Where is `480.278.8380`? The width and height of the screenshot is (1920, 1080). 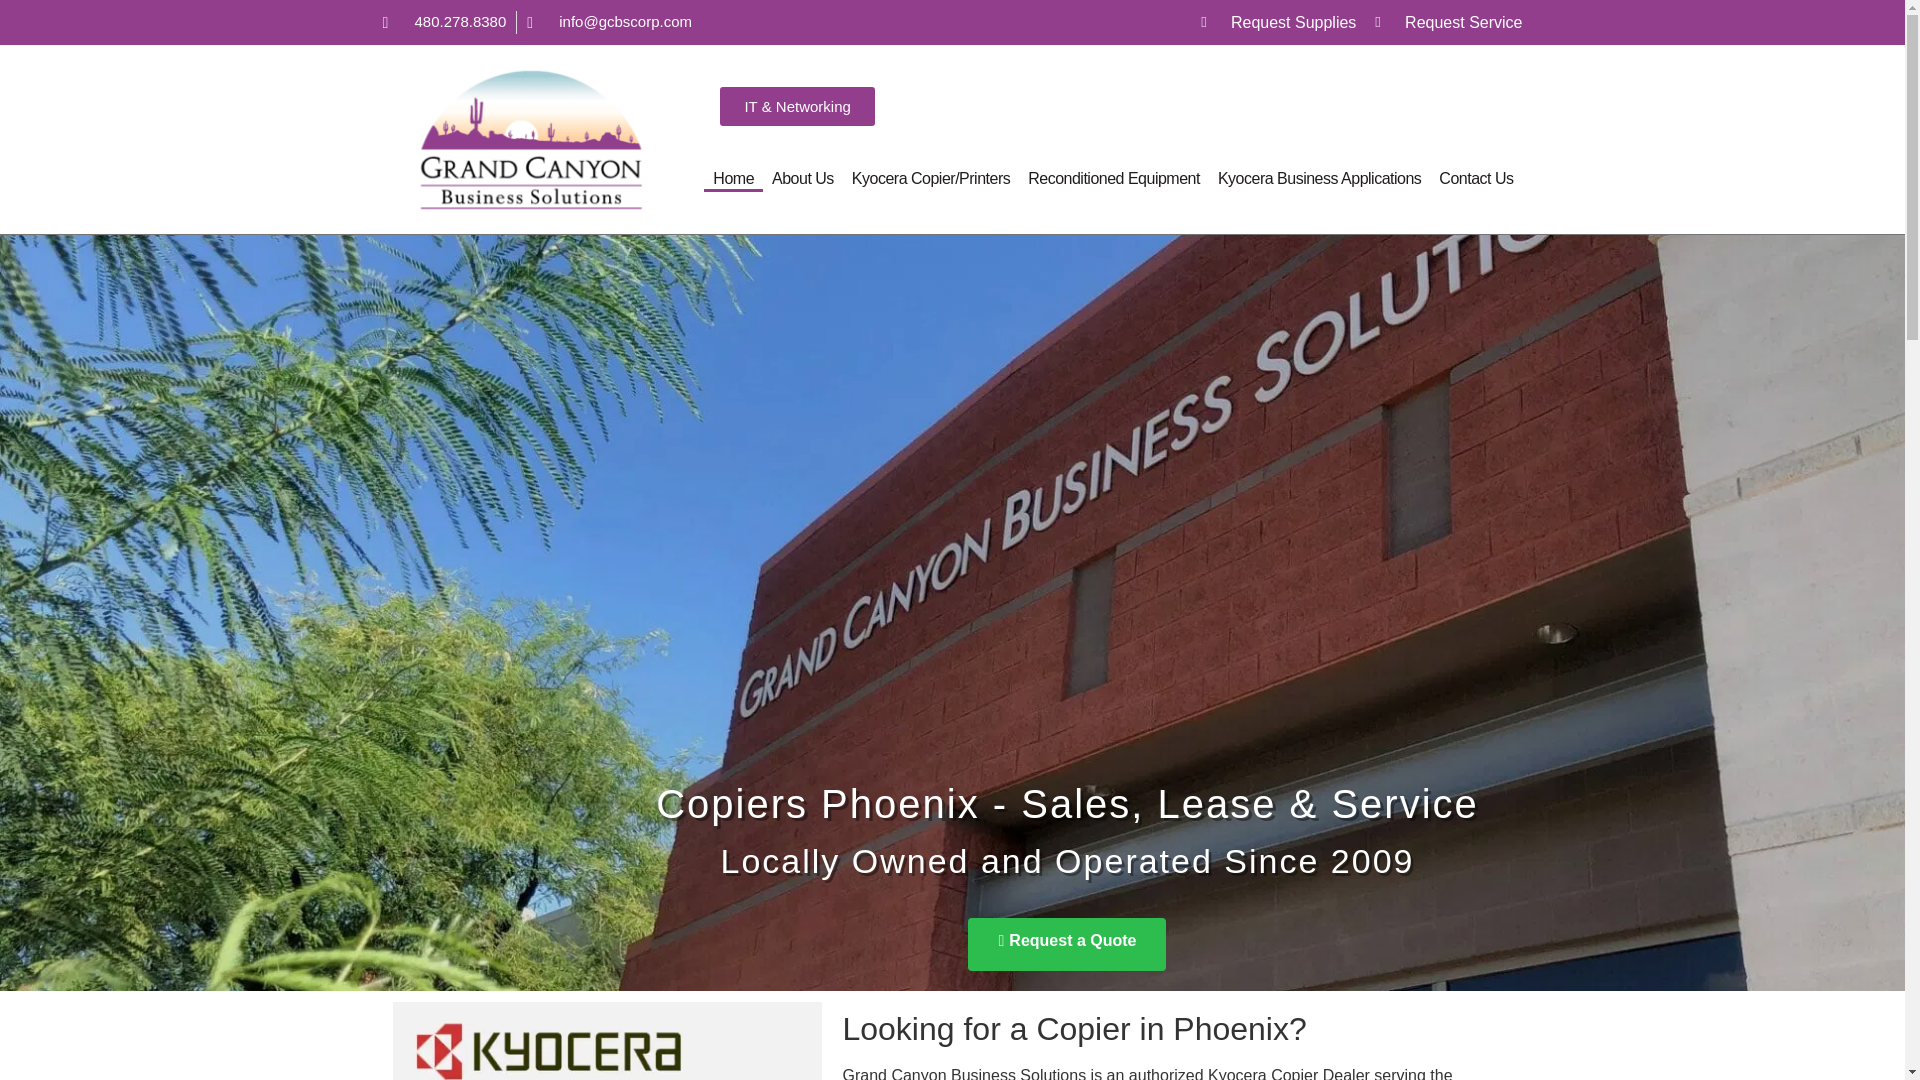 480.278.8380 is located at coordinates (444, 22).